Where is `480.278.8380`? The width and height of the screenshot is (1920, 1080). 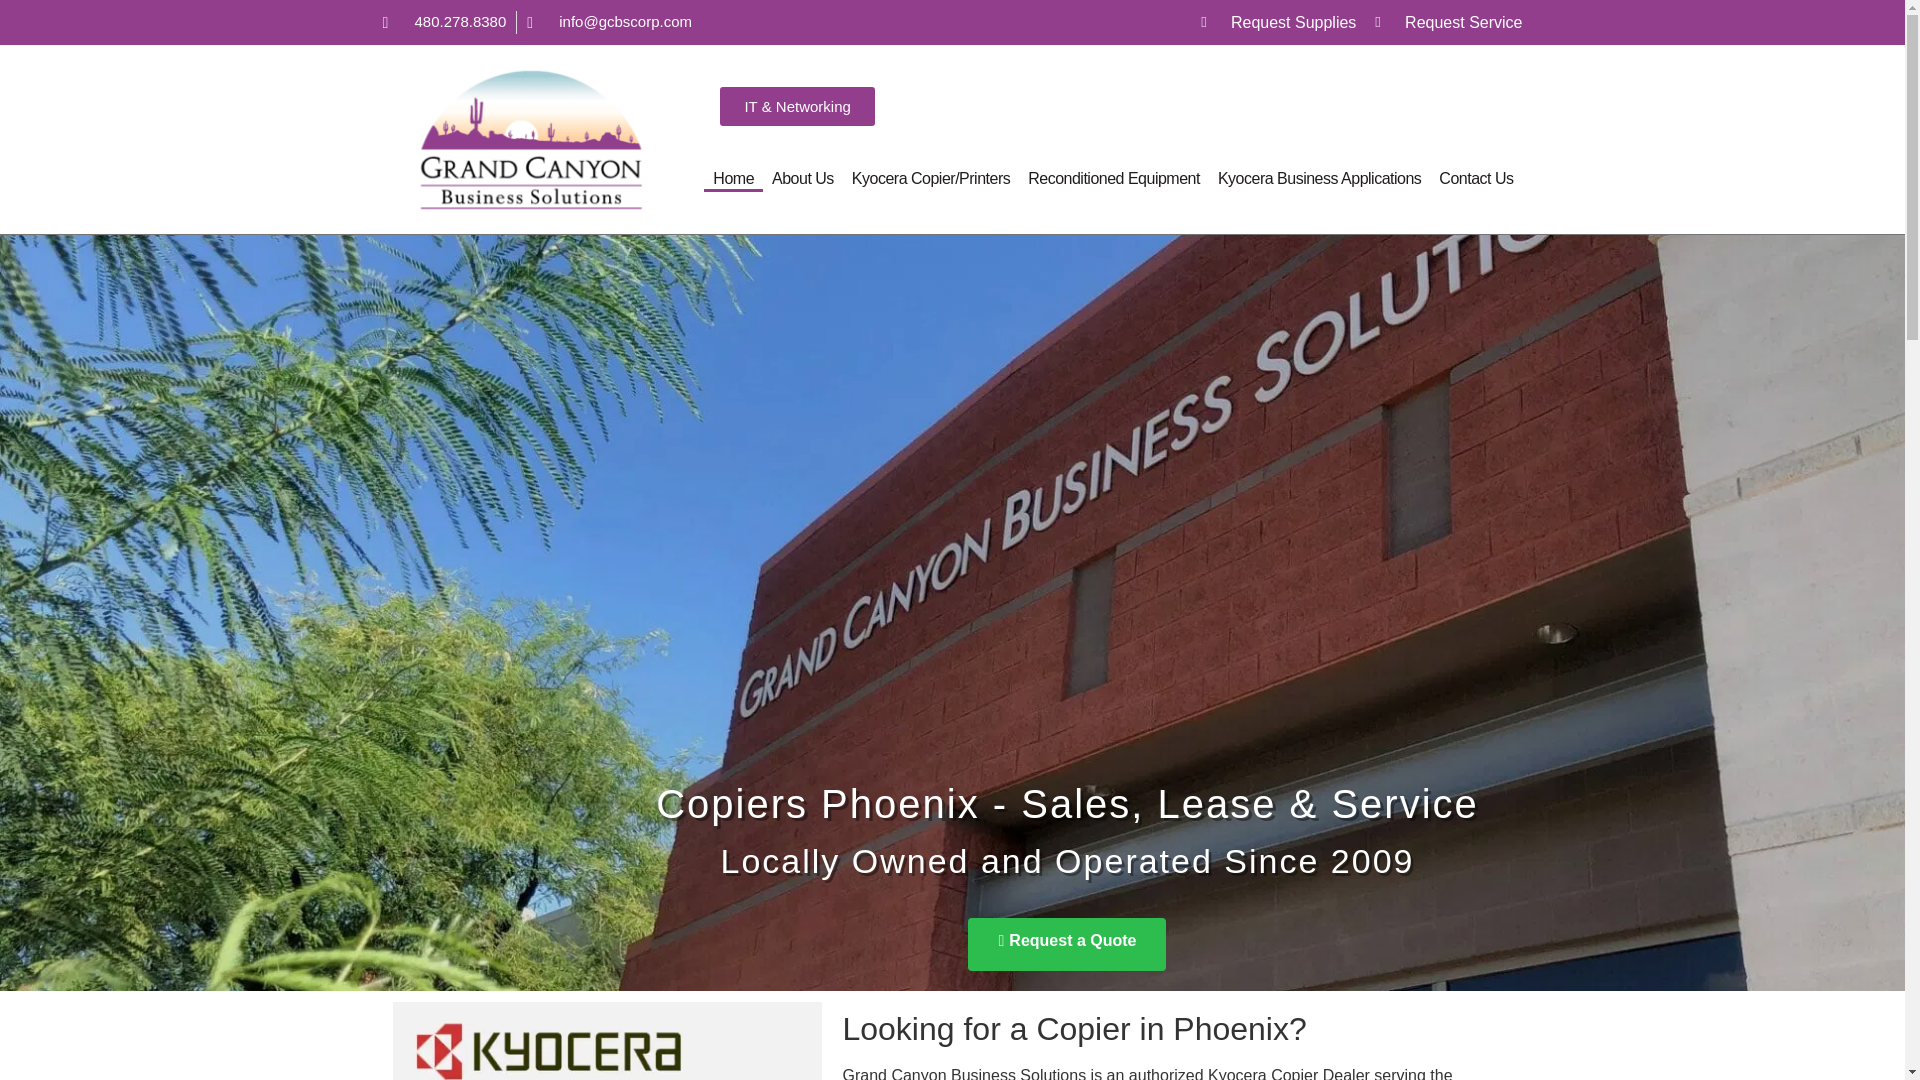 480.278.8380 is located at coordinates (444, 22).